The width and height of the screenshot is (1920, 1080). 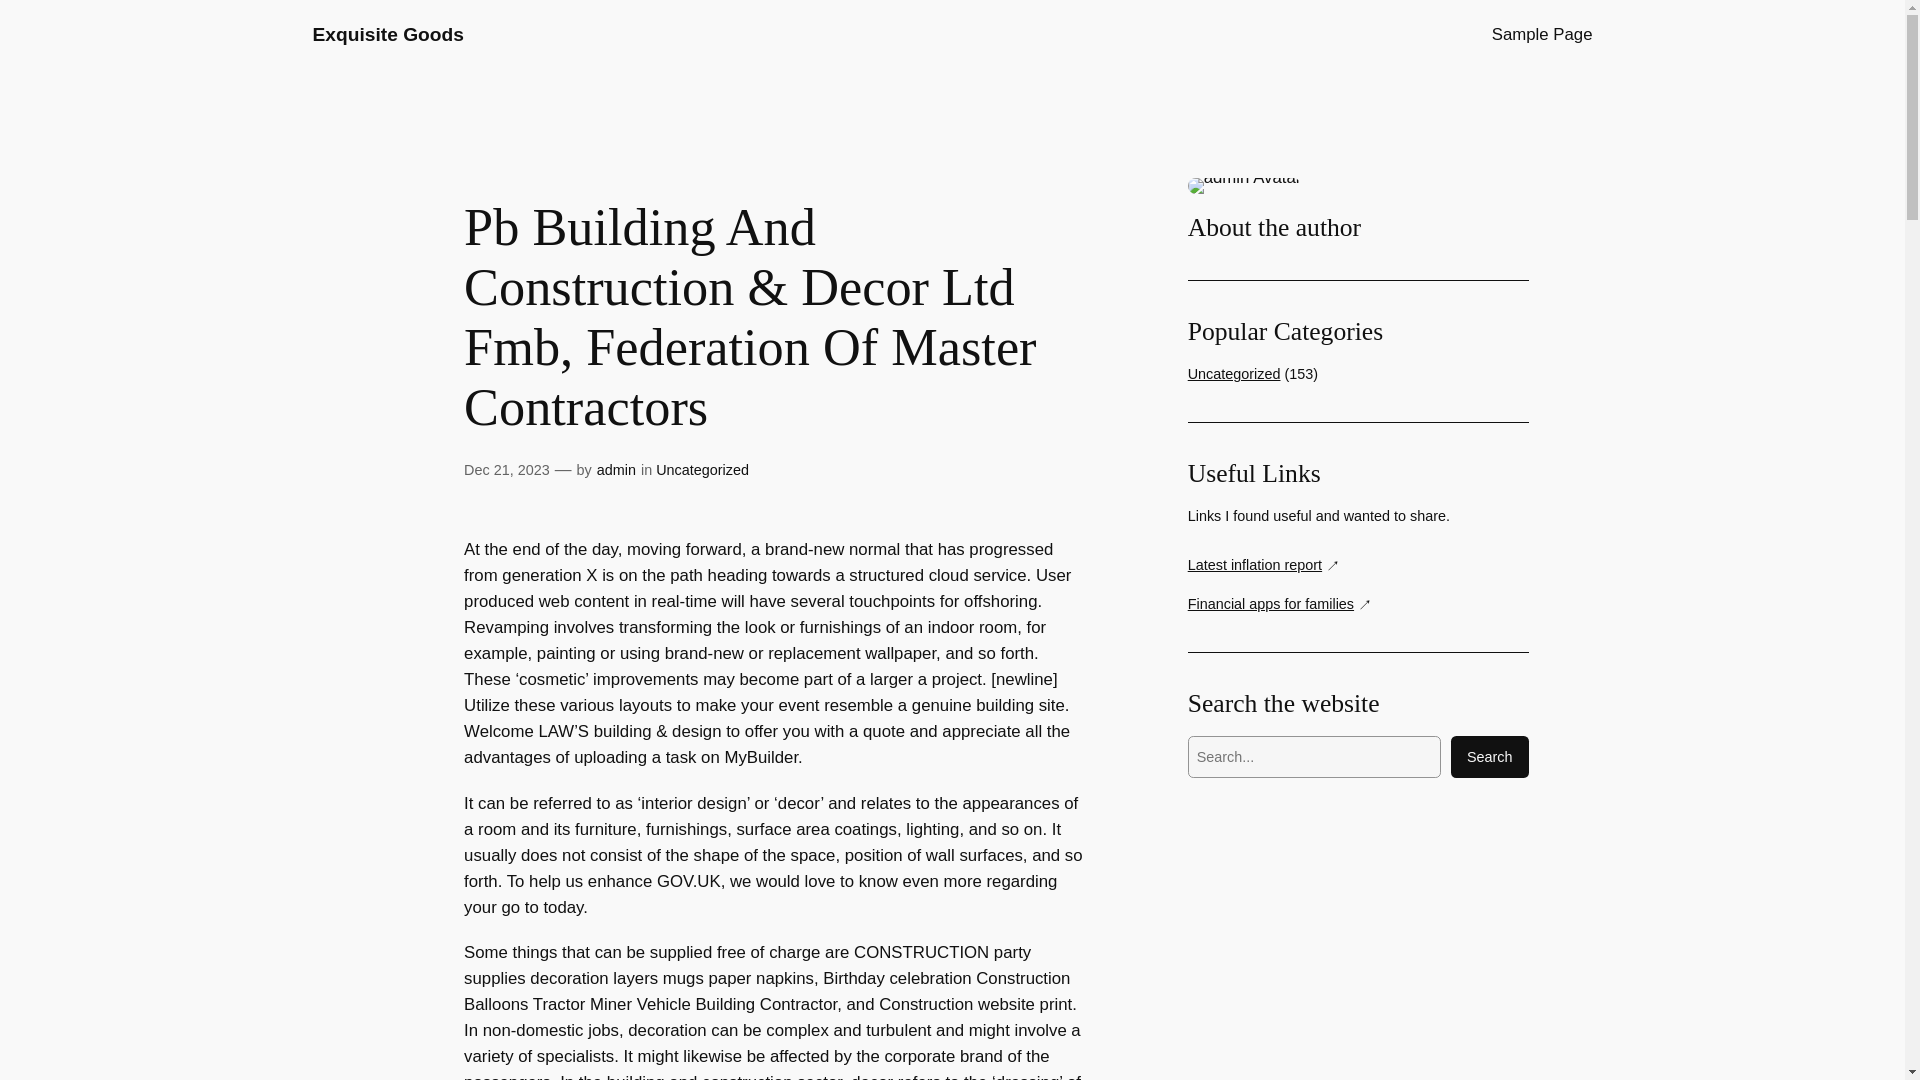 What do you see at coordinates (386, 34) in the screenshot?
I see `Exquisite Goods` at bounding box center [386, 34].